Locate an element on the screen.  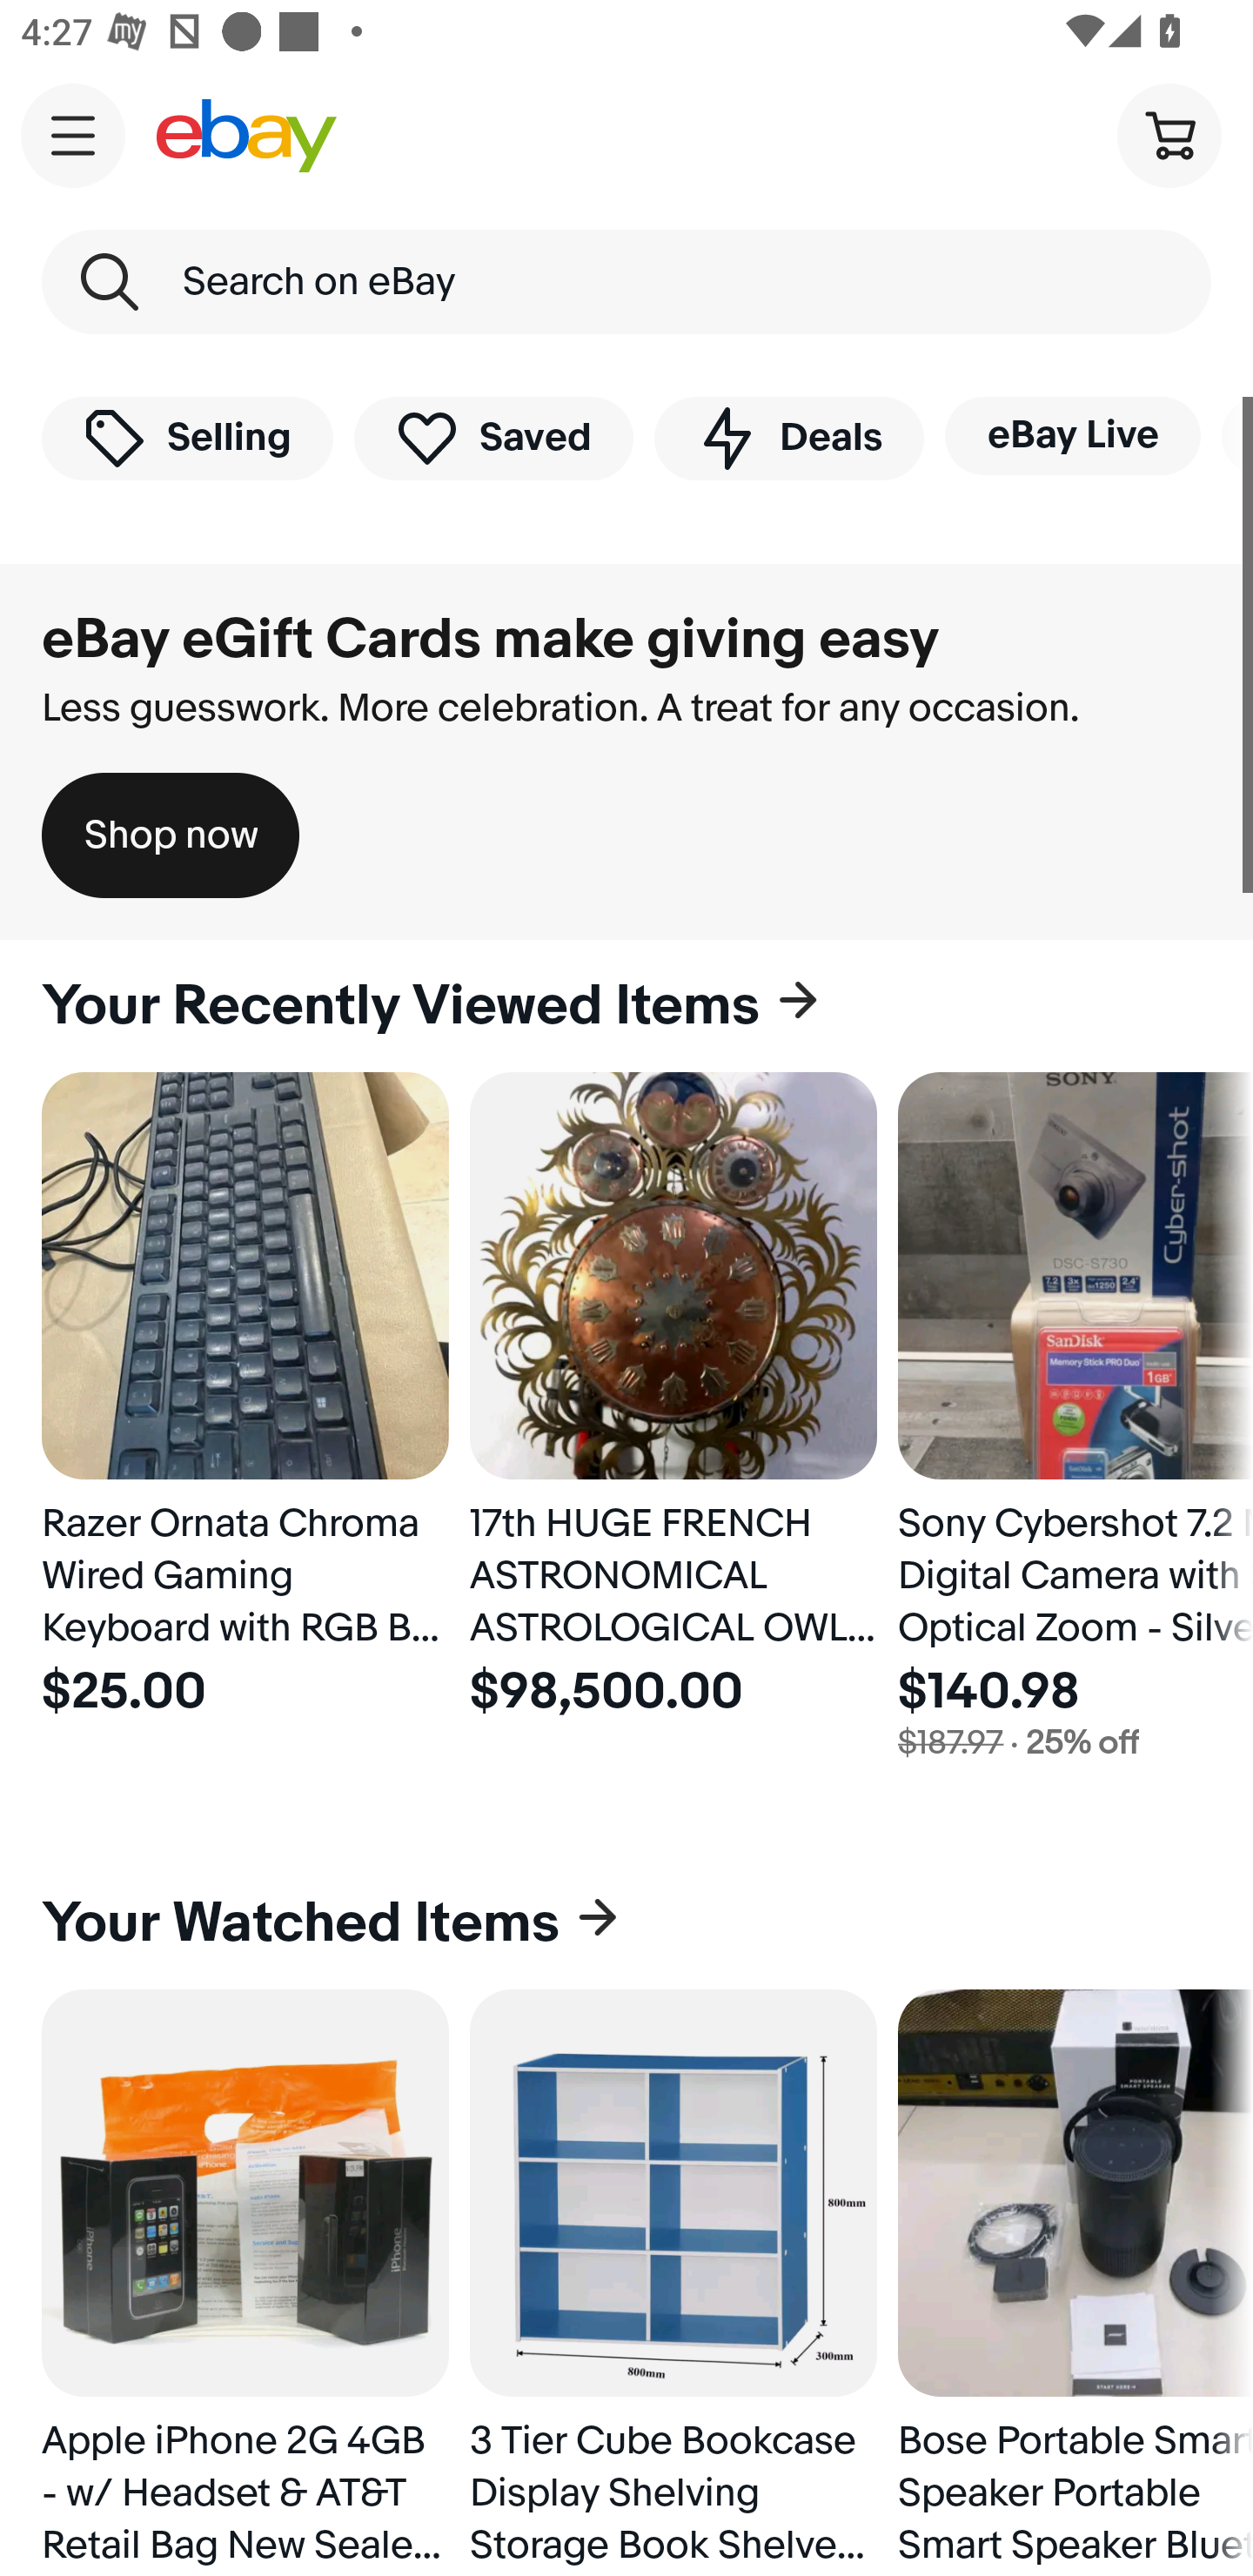
Saved is located at coordinates (494, 437).